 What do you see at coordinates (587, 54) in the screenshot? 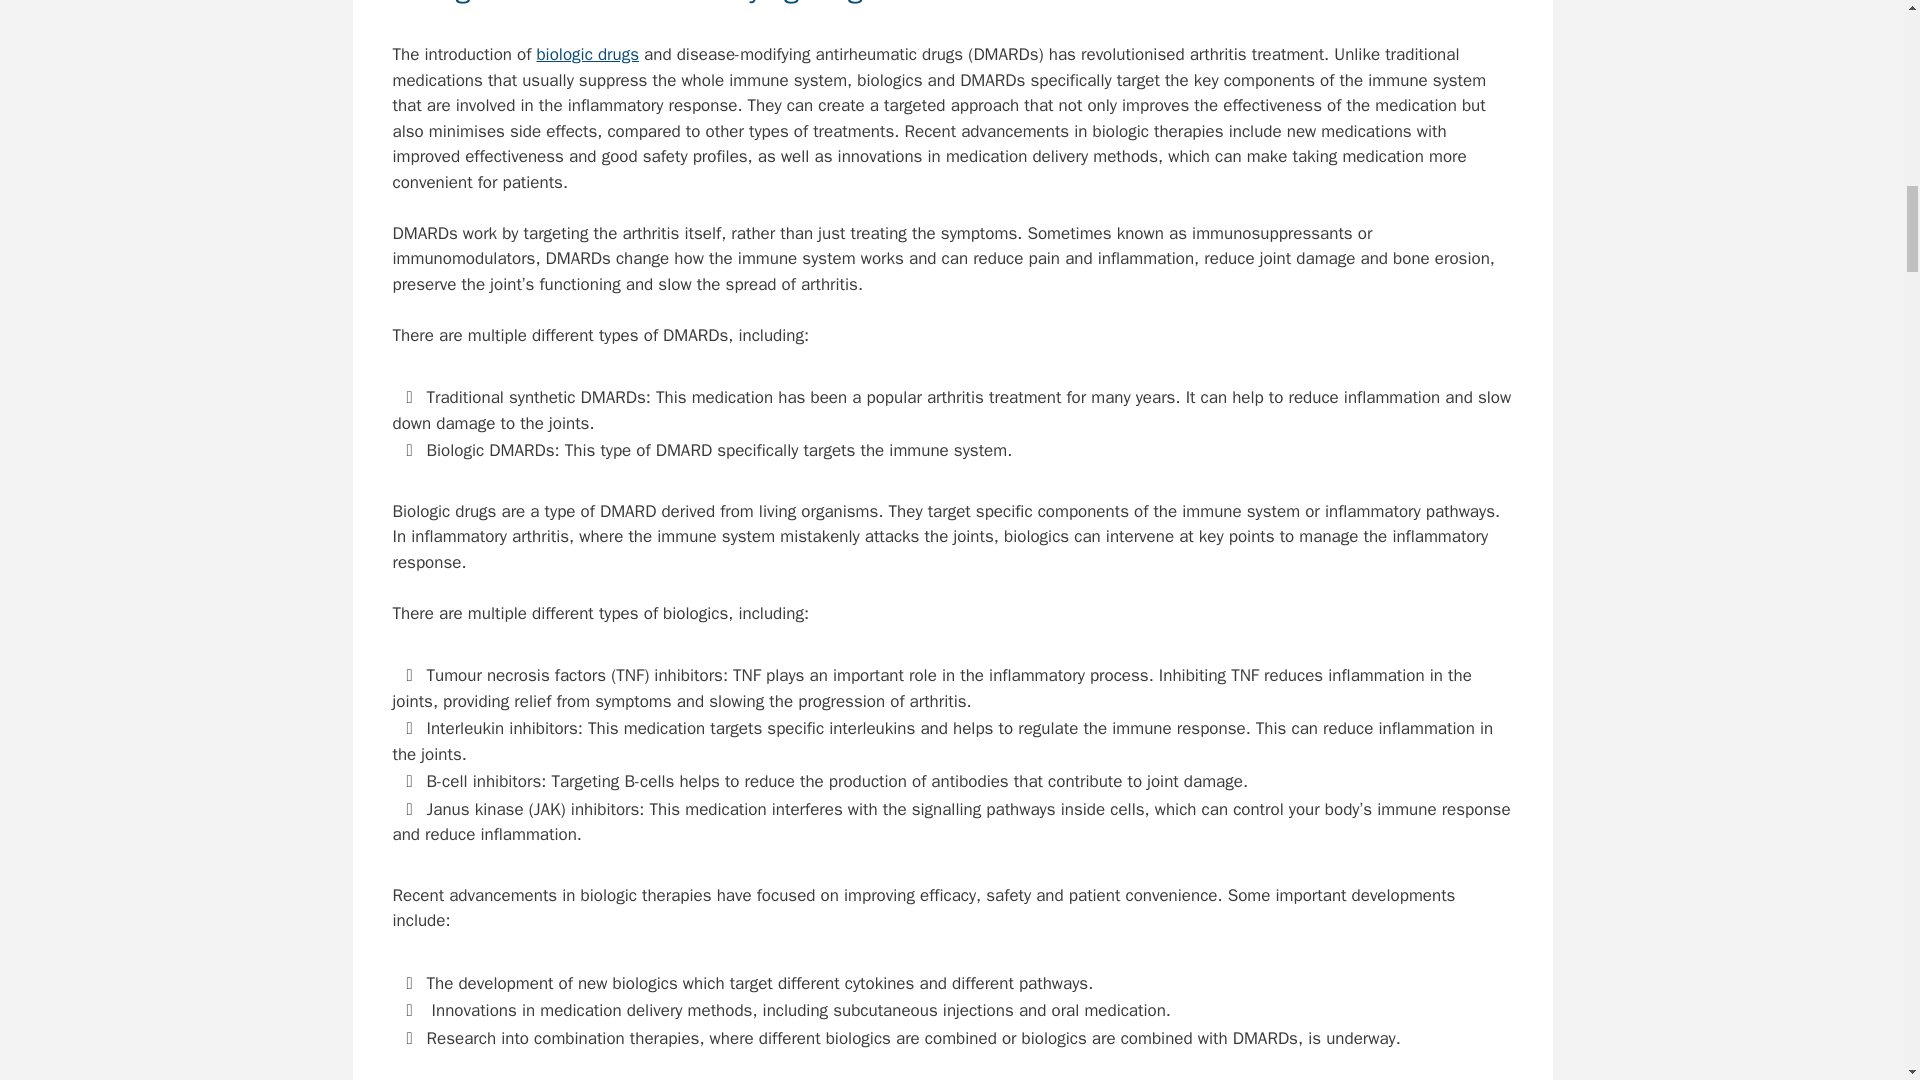
I see `biologic drugs` at bounding box center [587, 54].